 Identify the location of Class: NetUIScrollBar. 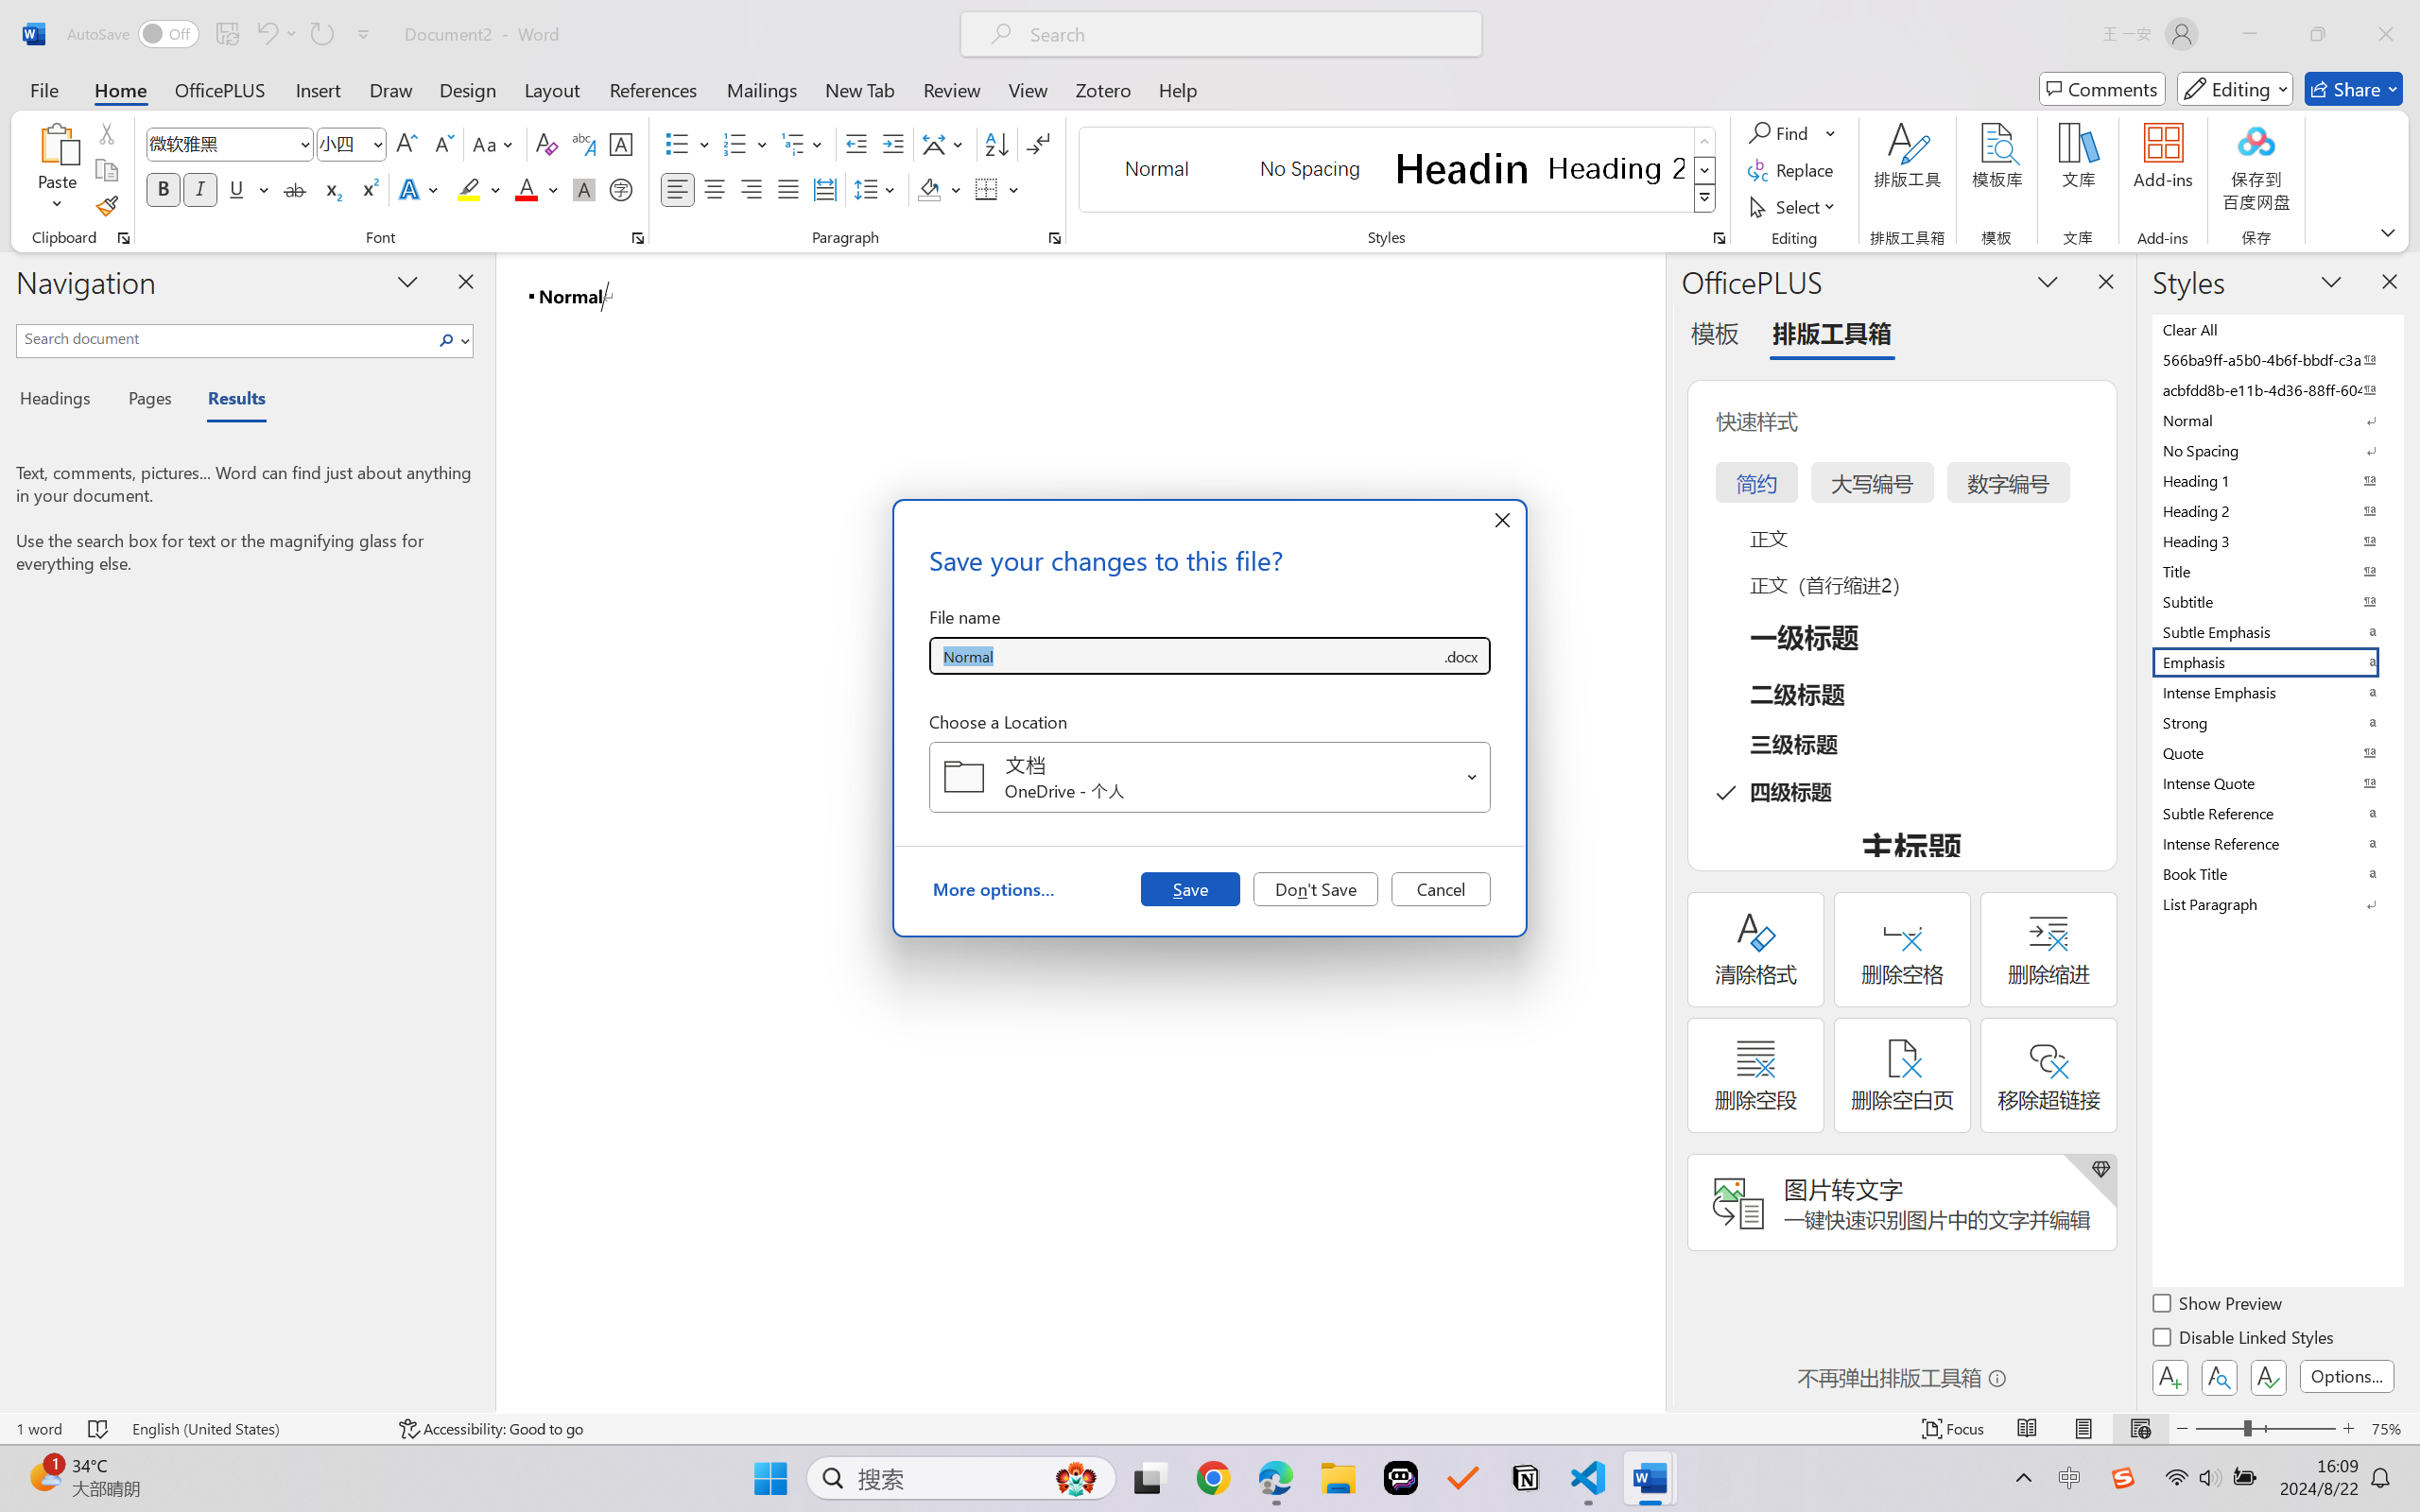
(1652, 832).